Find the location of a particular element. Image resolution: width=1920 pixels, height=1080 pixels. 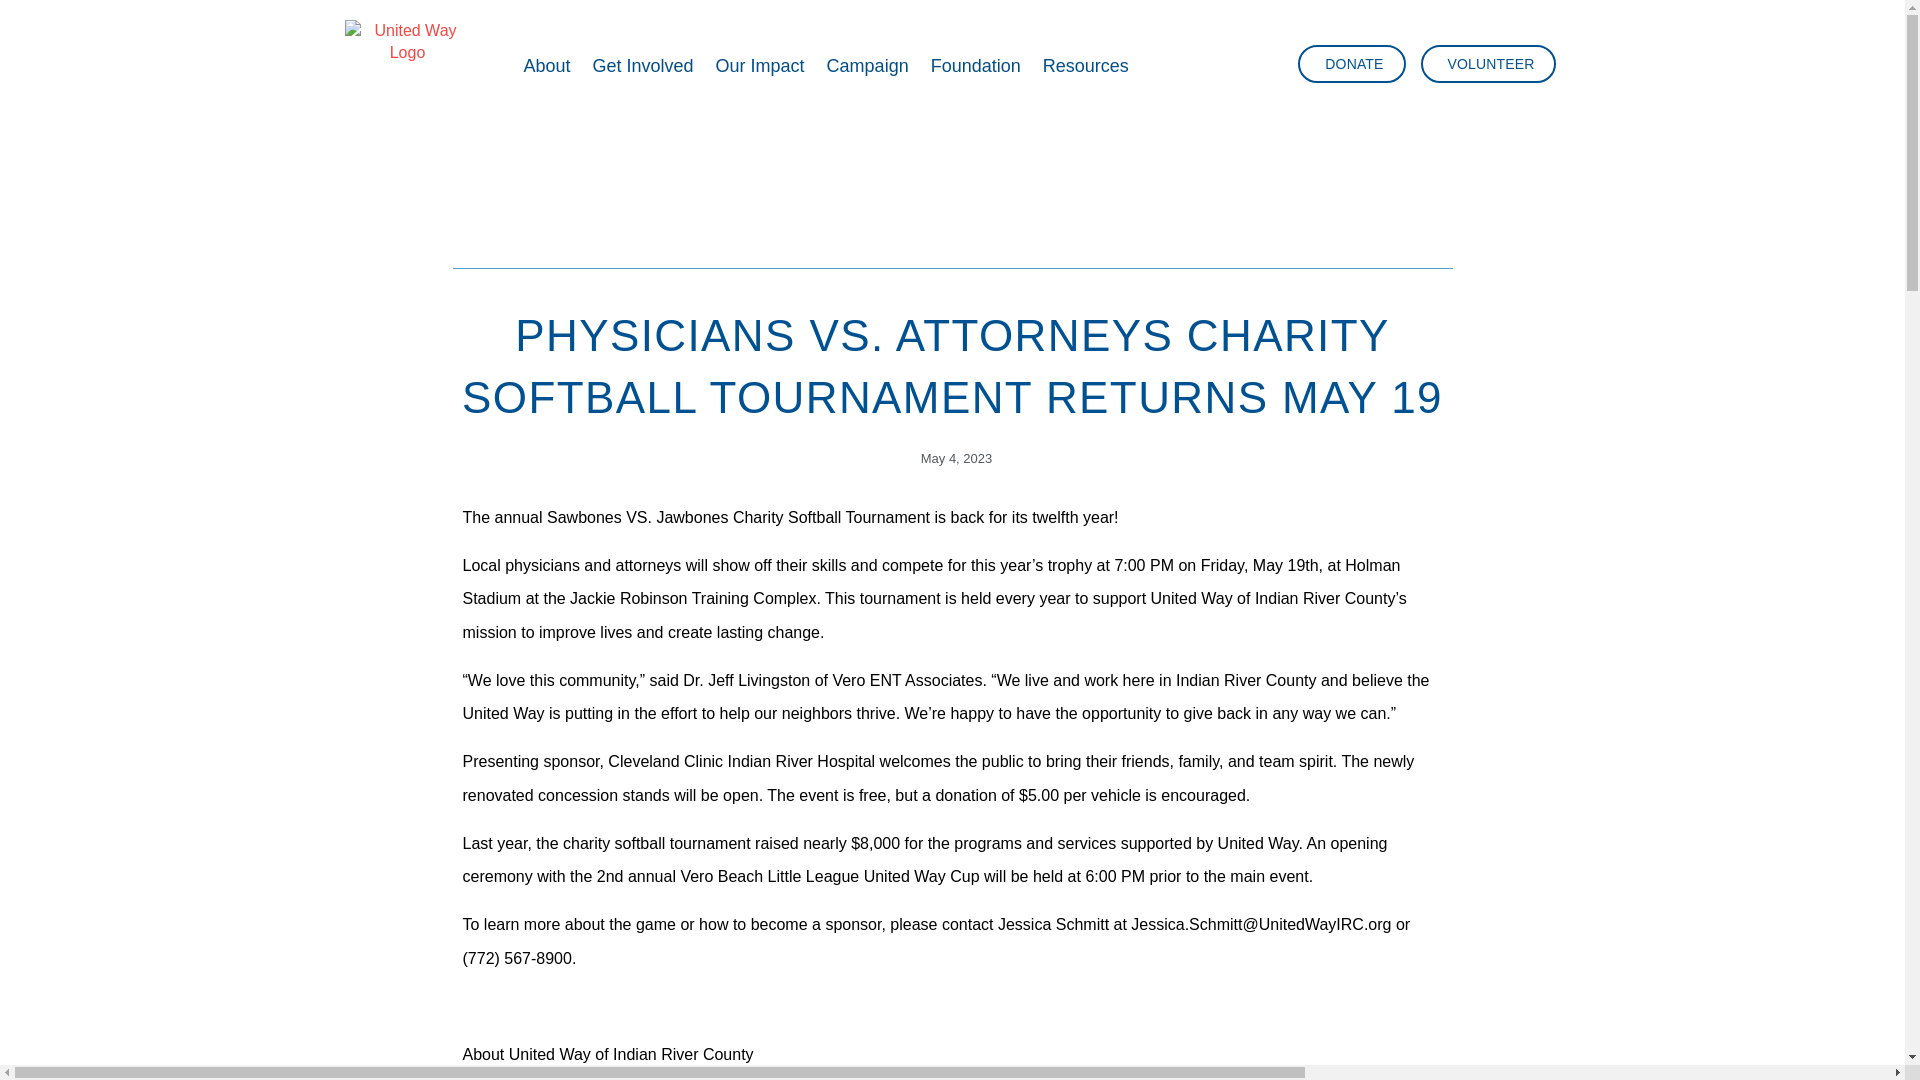

About is located at coordinates (546, 66).